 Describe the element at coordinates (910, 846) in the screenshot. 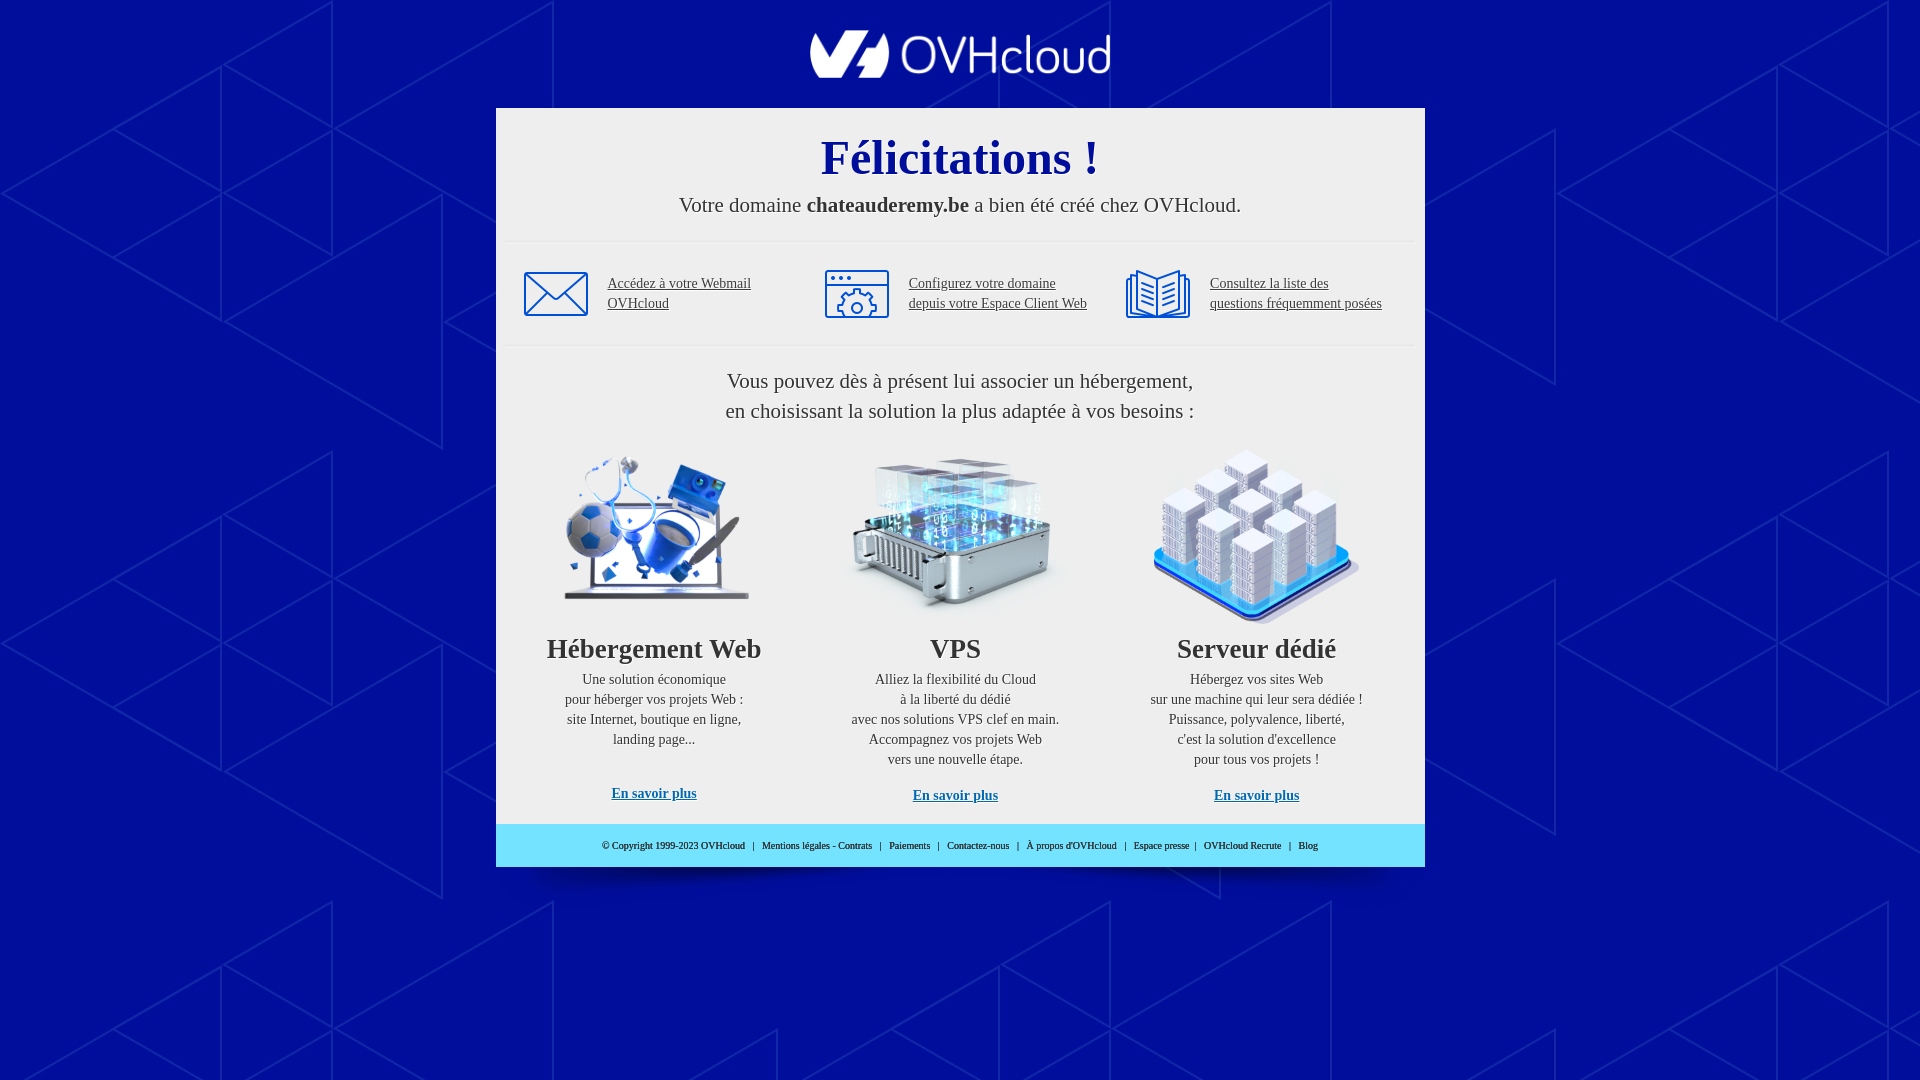

I see `Paiements` at that location.